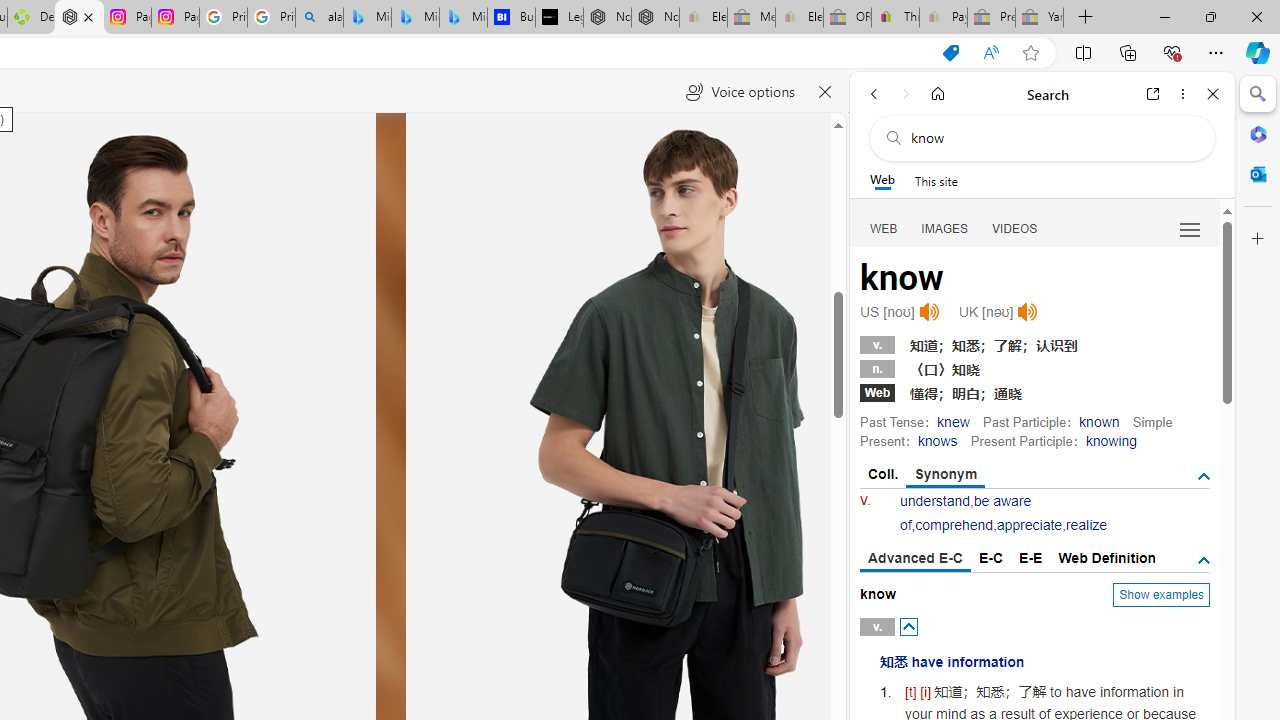  I want to click on Web Definition, so click(1106, 558).